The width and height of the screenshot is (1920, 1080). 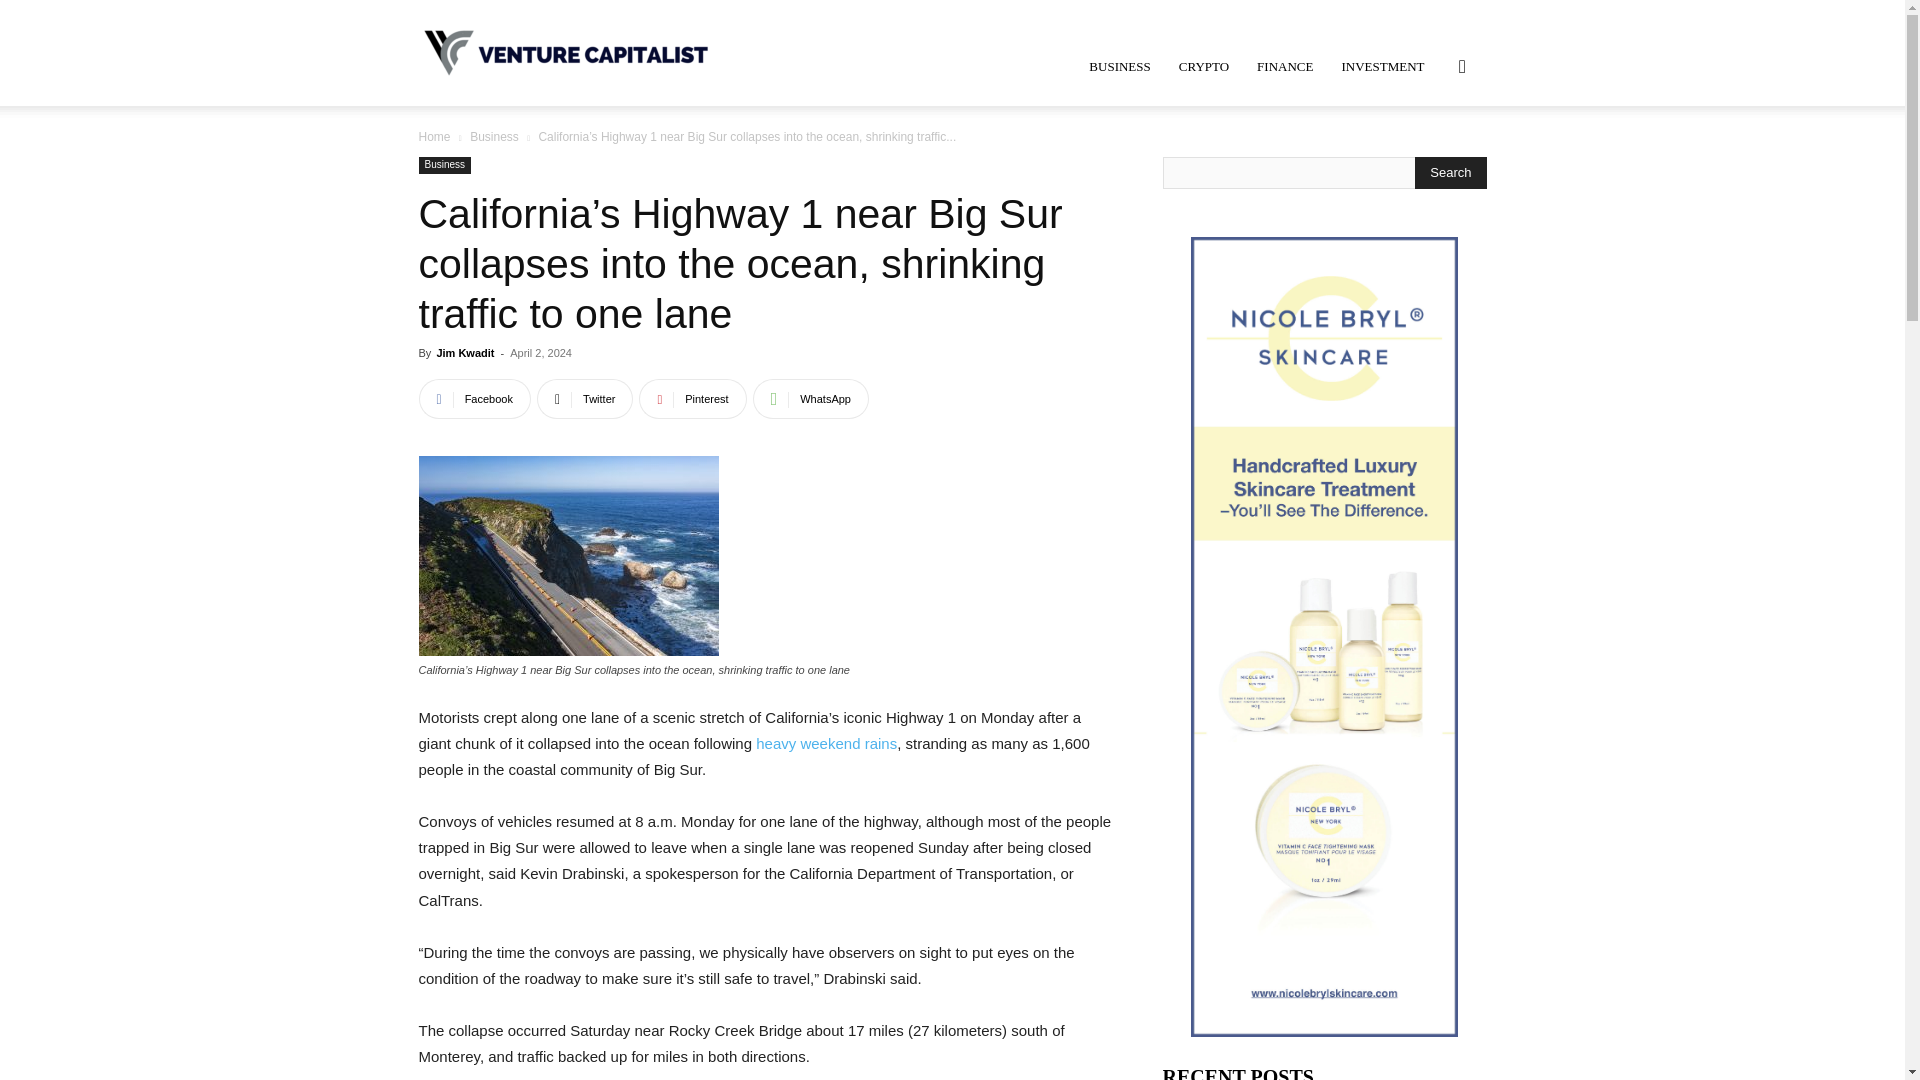 I want to click on Business, so click(x=494, y=136).